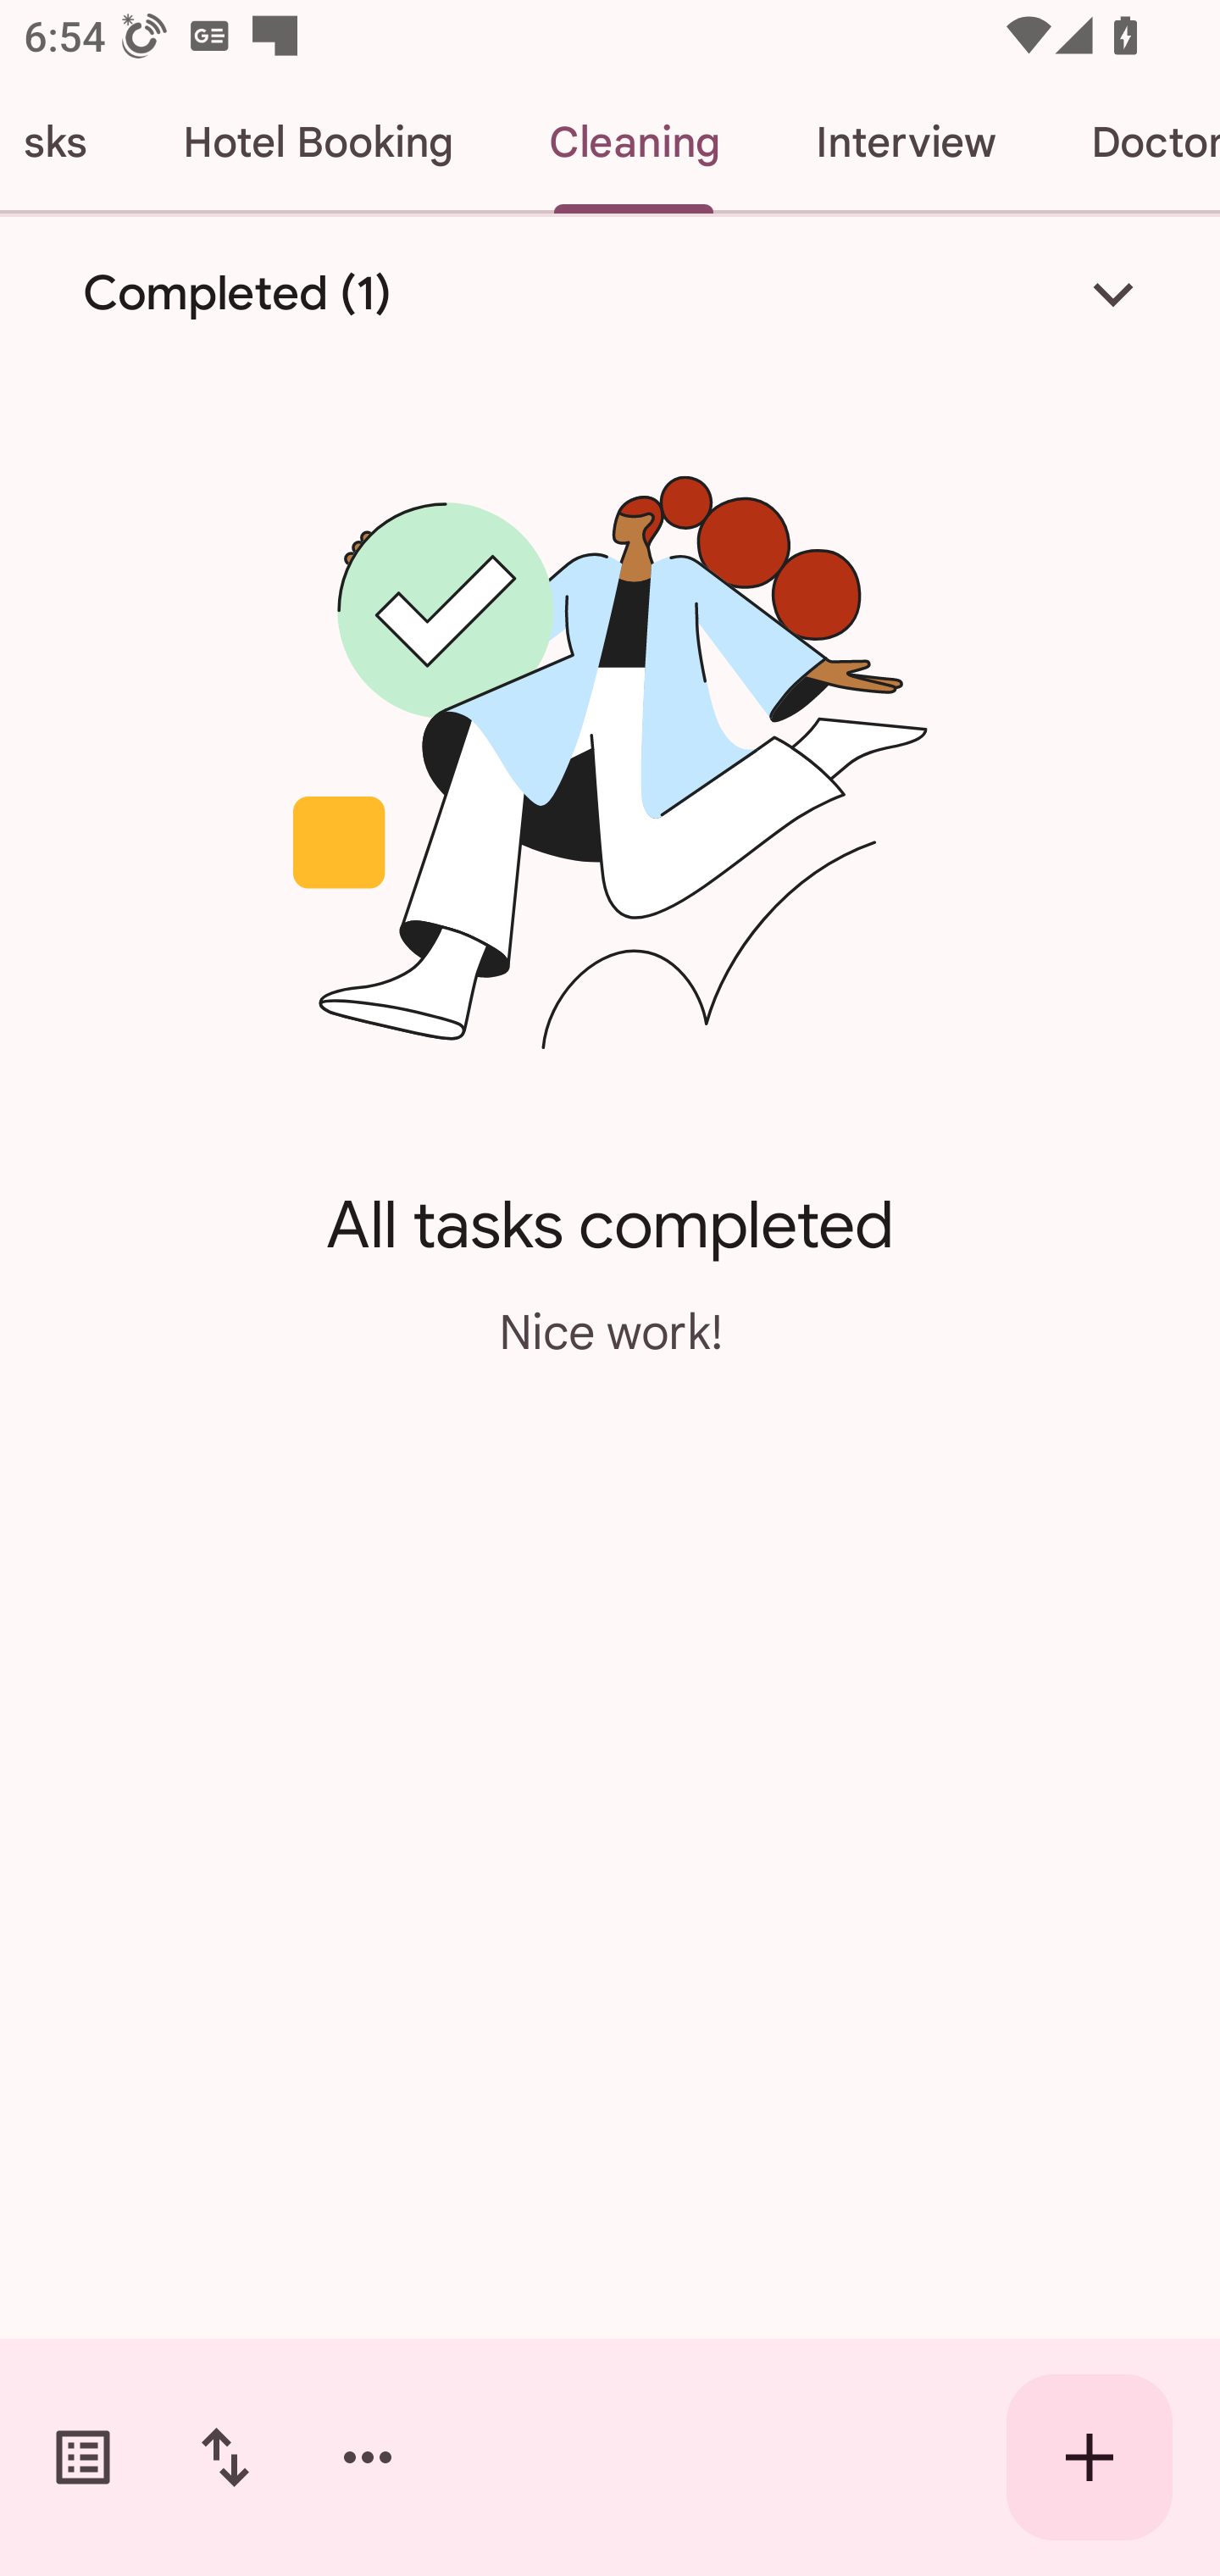 The width and height of the screenshot is (1220, 2576). What do you see at coordinates (610, 293) in the screenshot?
I see `Completed (1)` at bounding box center [610, 293].